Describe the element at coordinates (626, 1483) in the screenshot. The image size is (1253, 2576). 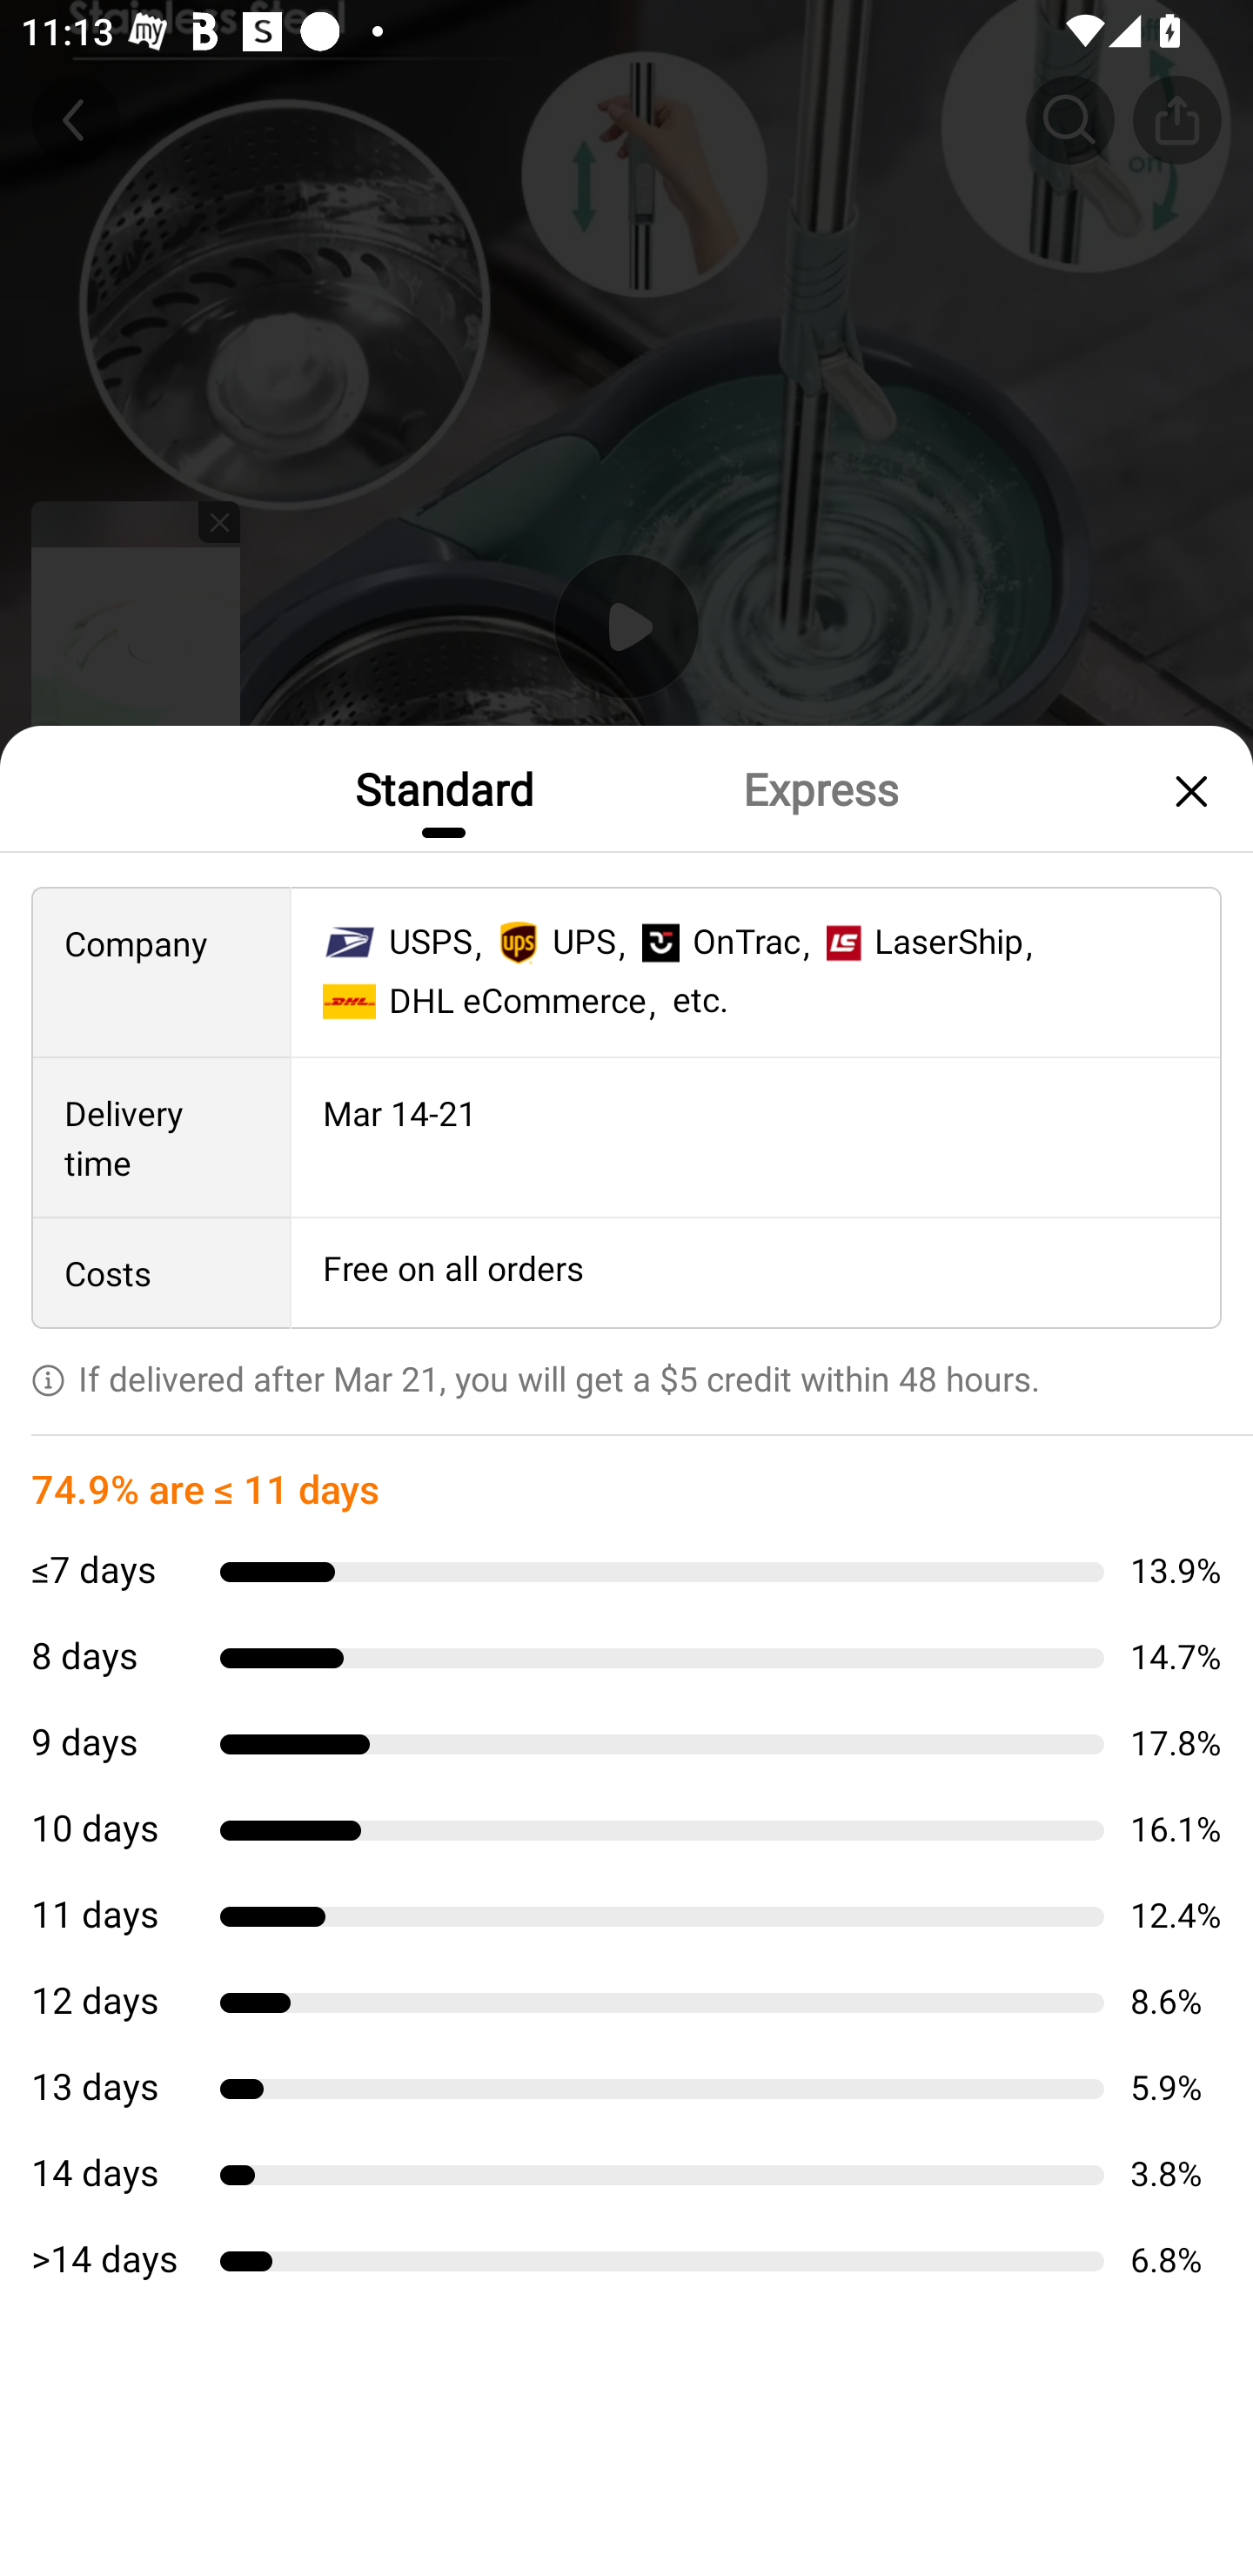
I see `￼ ￼ ￼ 4 interest-free biweekly installments ￼` at that location.